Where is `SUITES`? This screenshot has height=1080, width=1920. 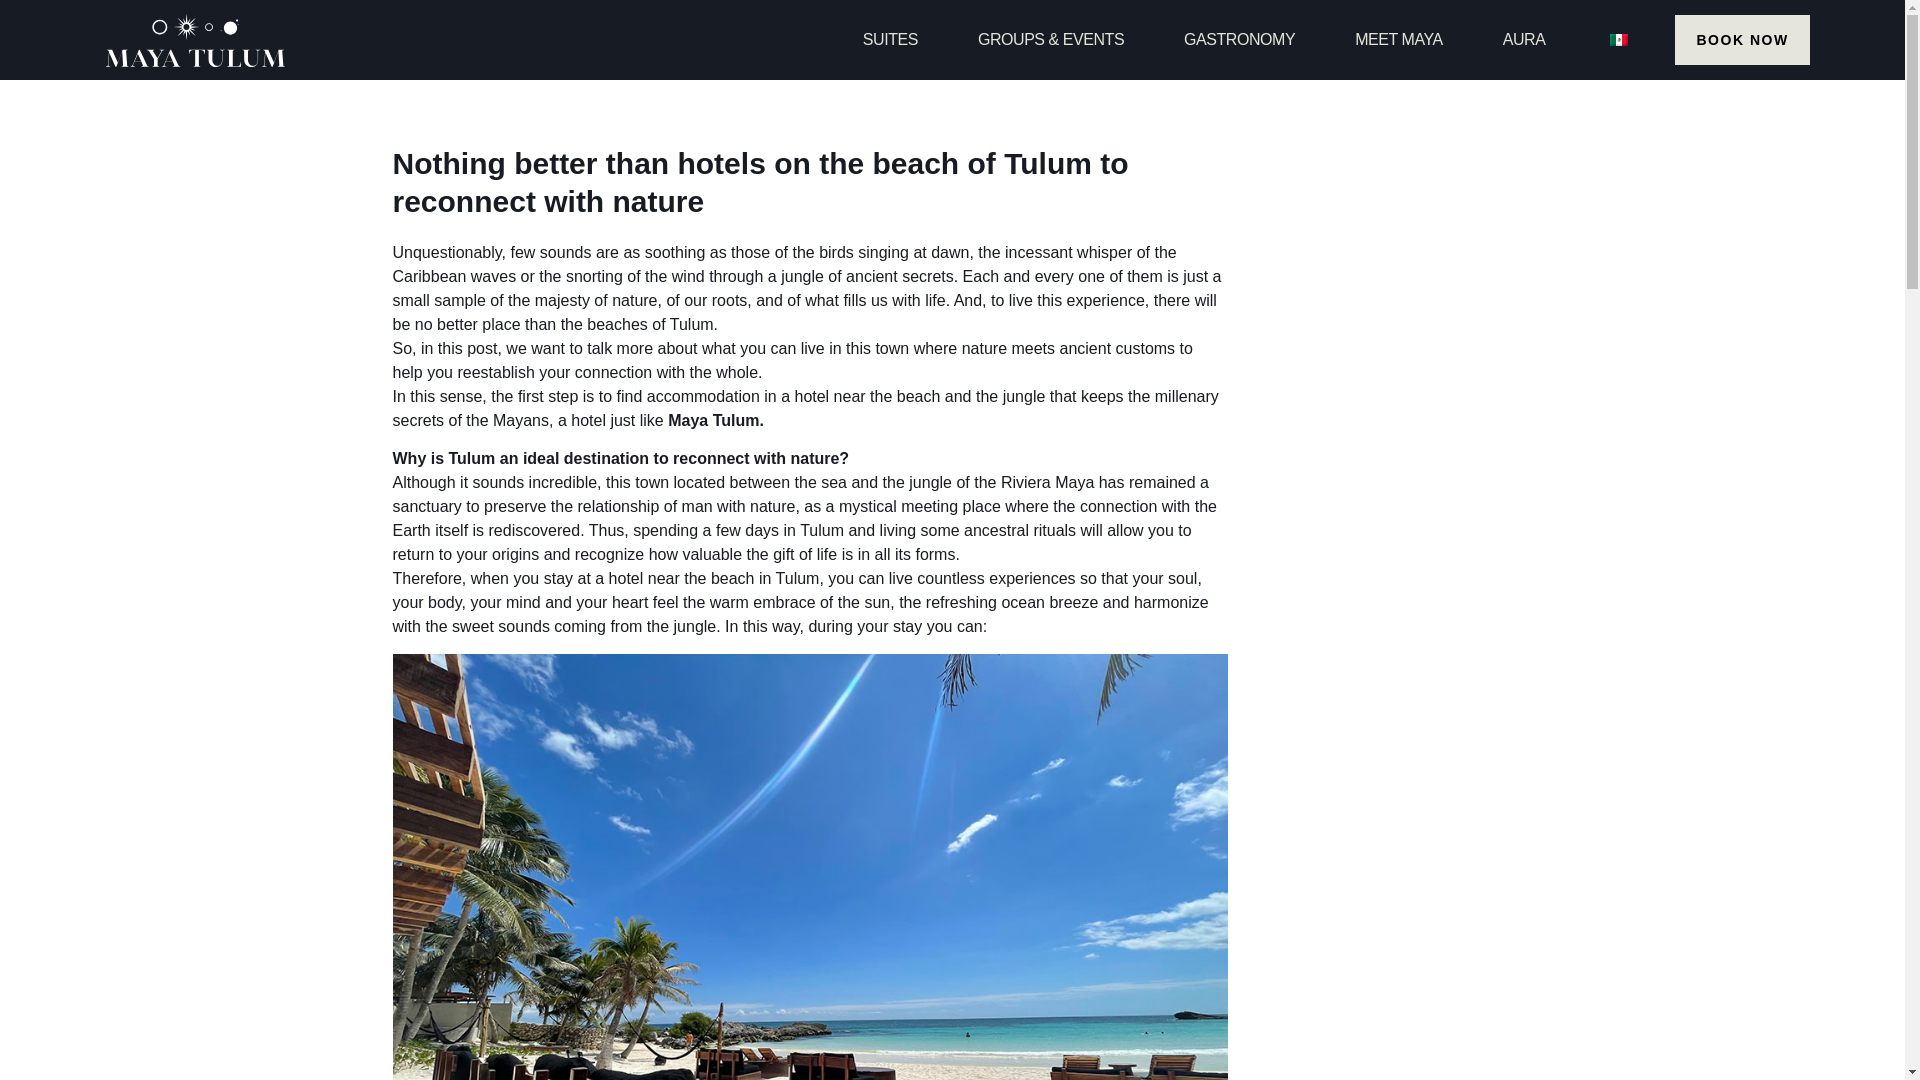
SUITES is located at coordinates (890, 40).